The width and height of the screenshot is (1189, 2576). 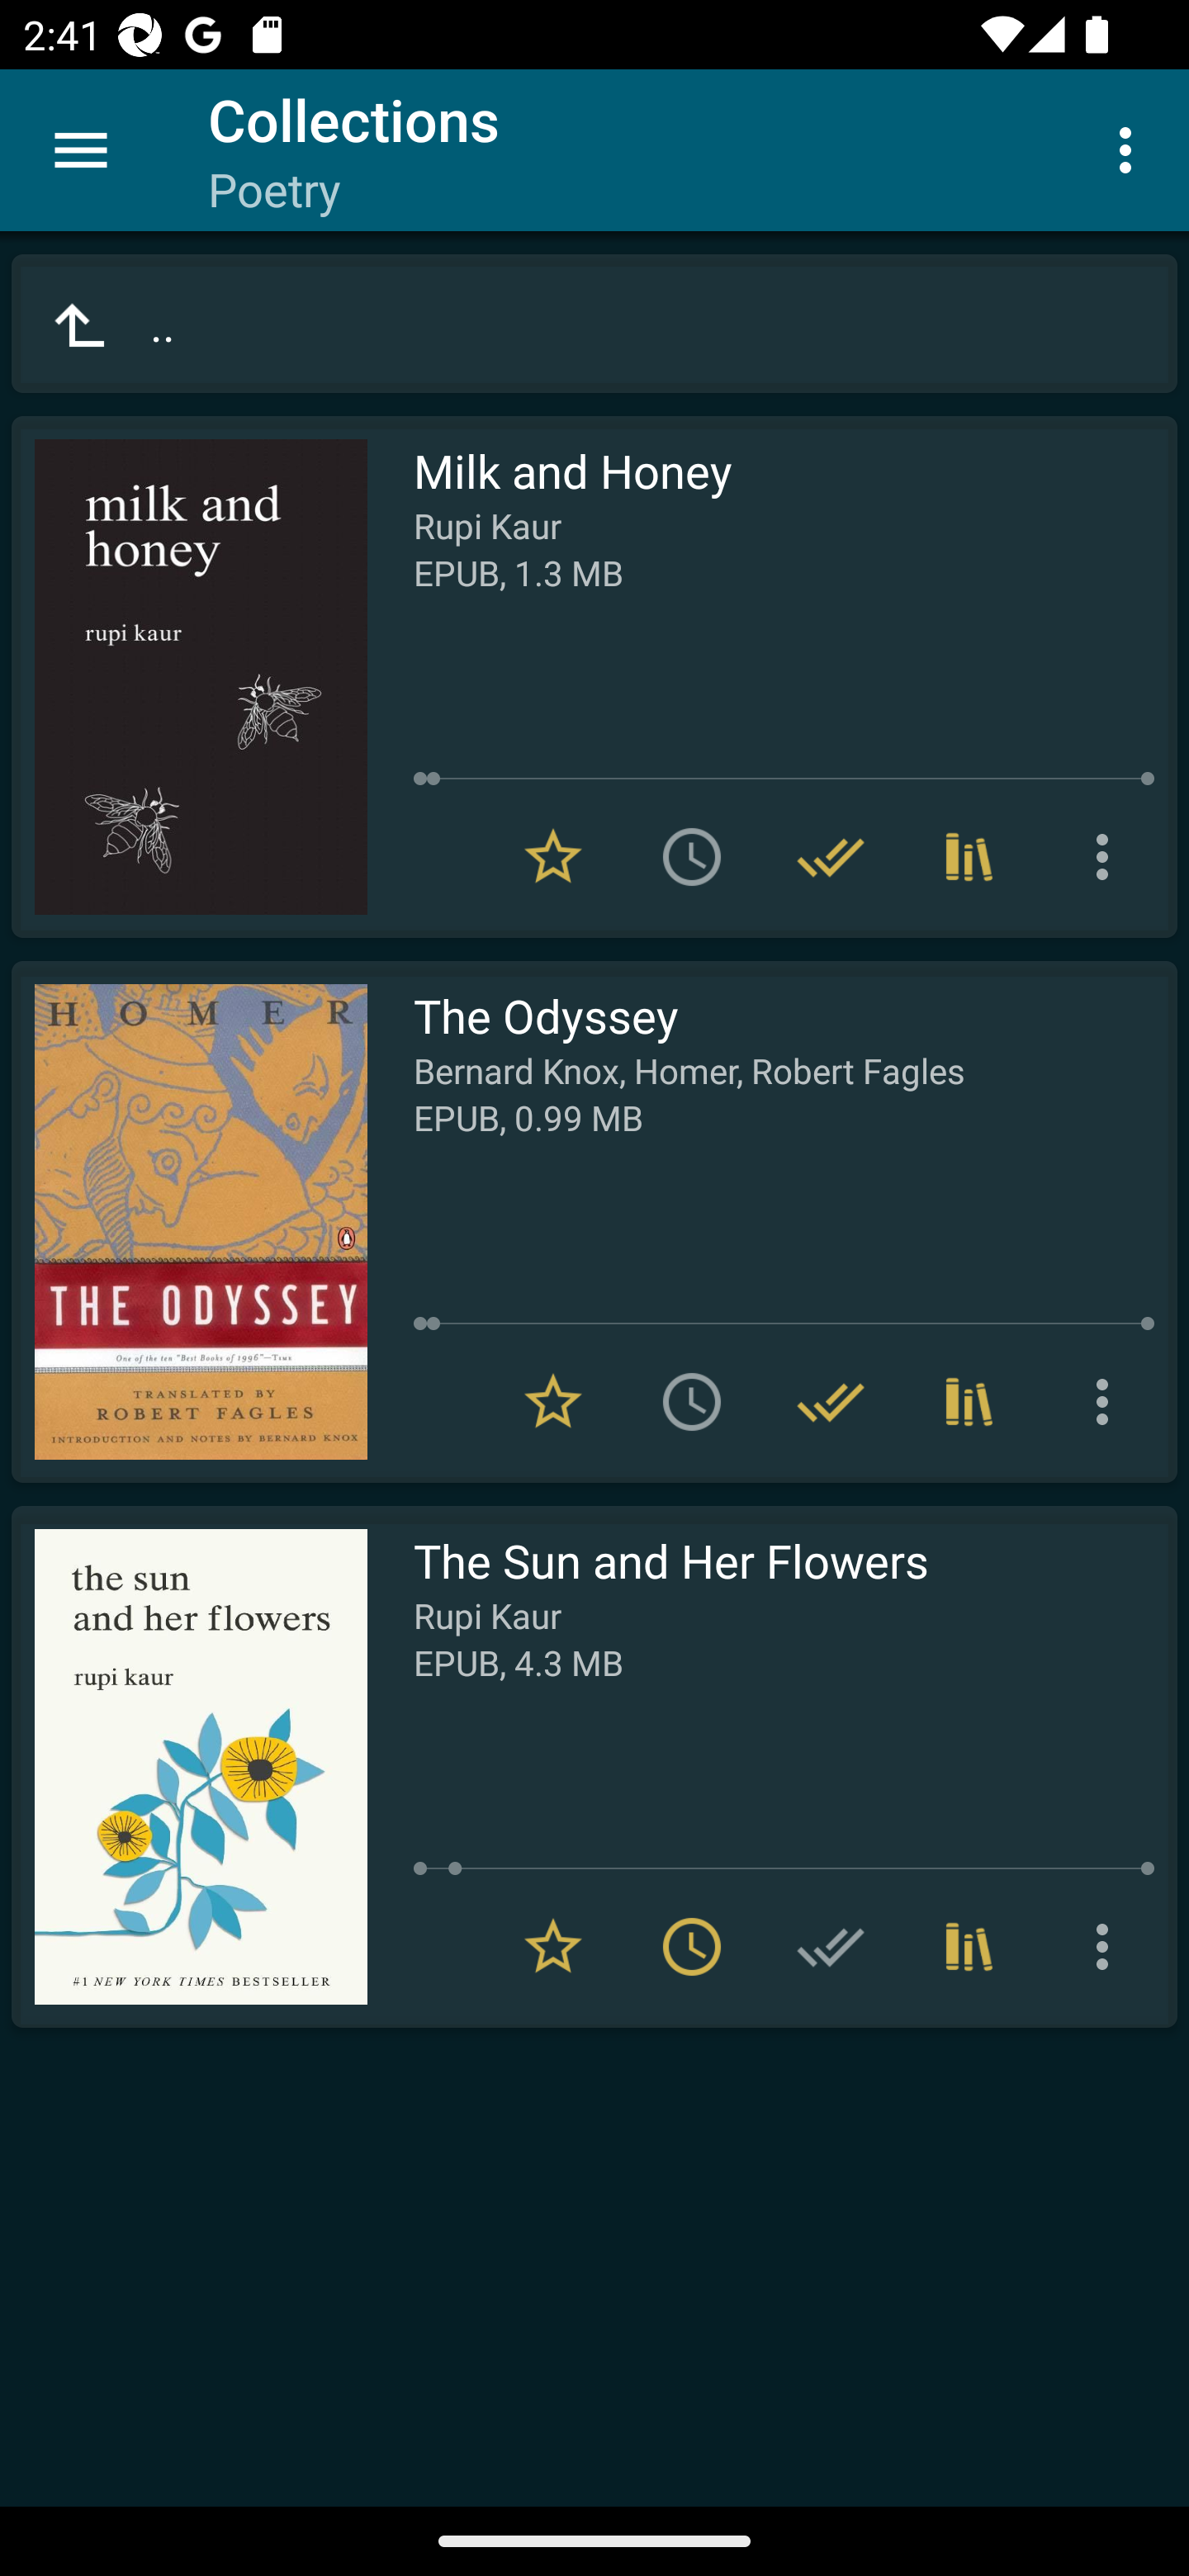 What do you see at coordinates (189, 1767) in the screenshot?
I see `Read The Sun and Her Flowers` at bounding box center [189, 1767].